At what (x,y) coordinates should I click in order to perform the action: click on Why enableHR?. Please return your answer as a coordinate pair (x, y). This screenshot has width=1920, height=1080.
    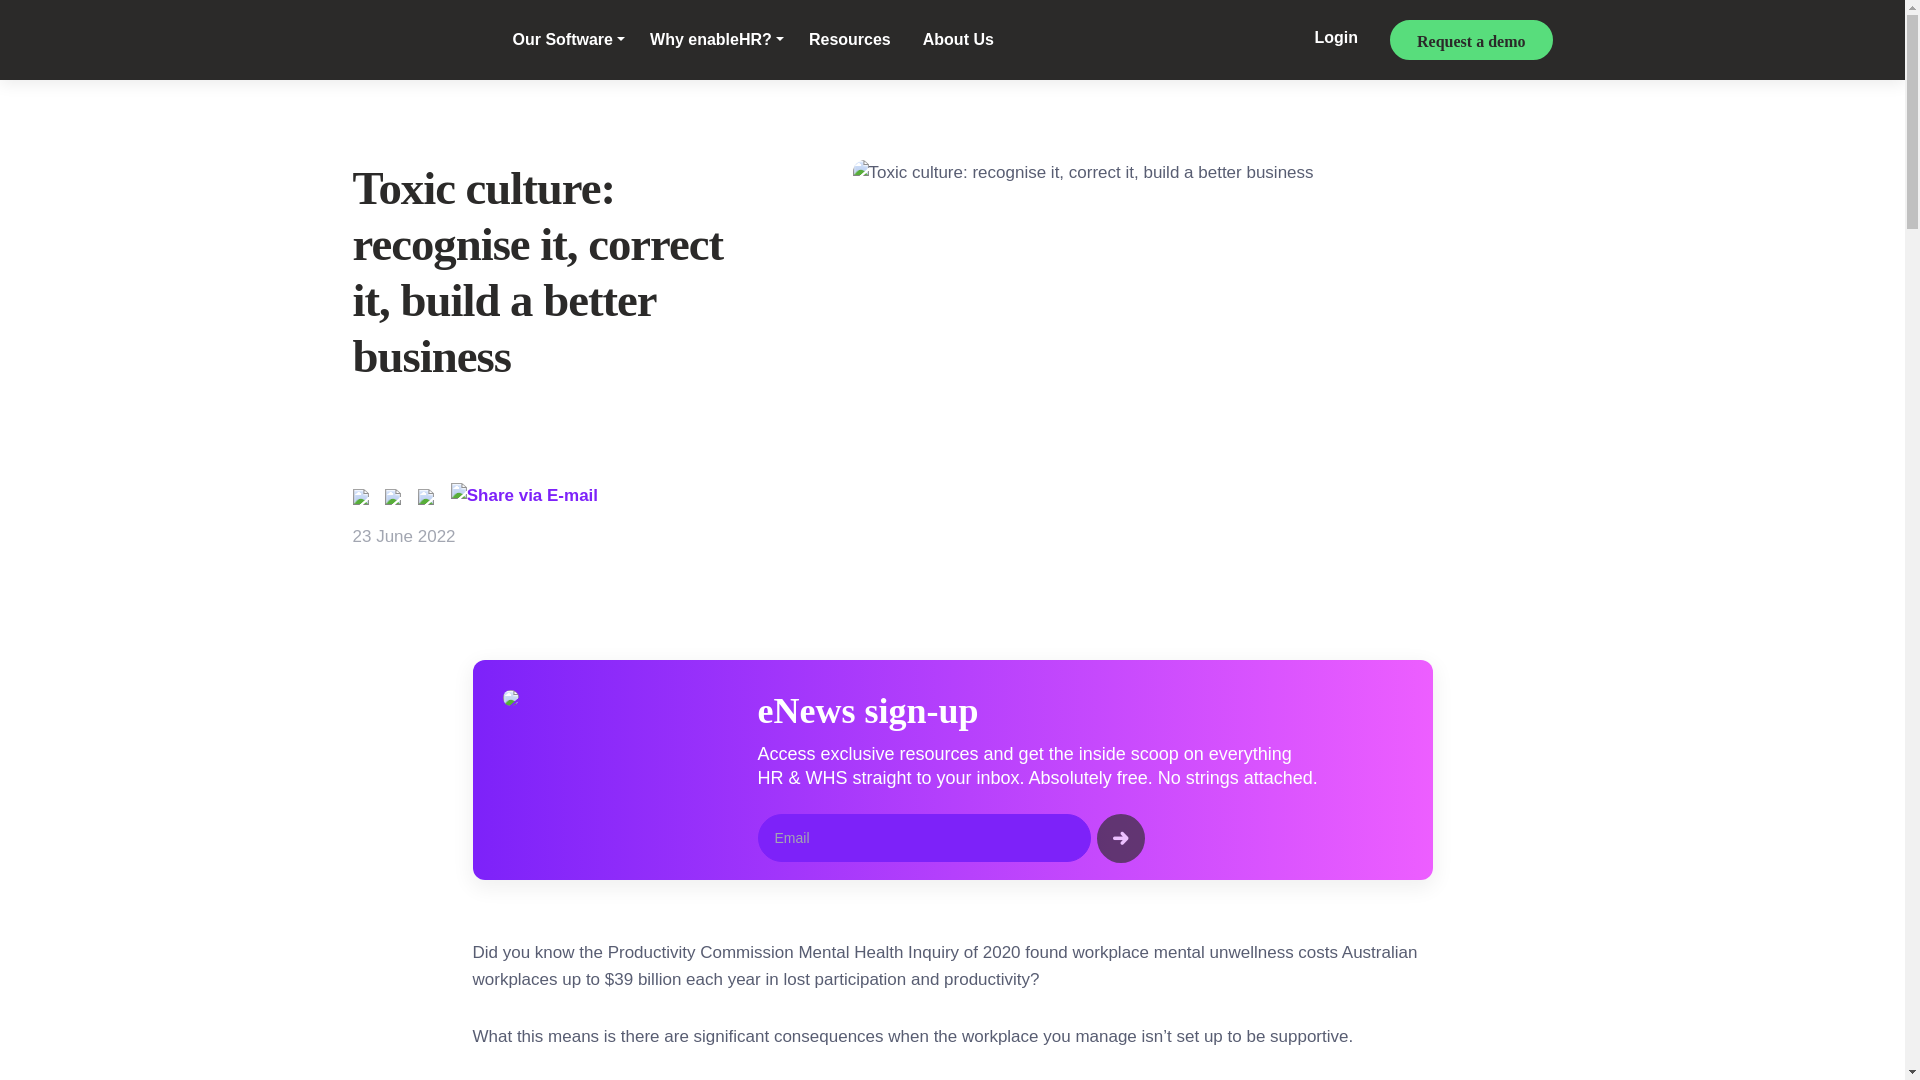
    Looking at the image, I should click on (716, 40).